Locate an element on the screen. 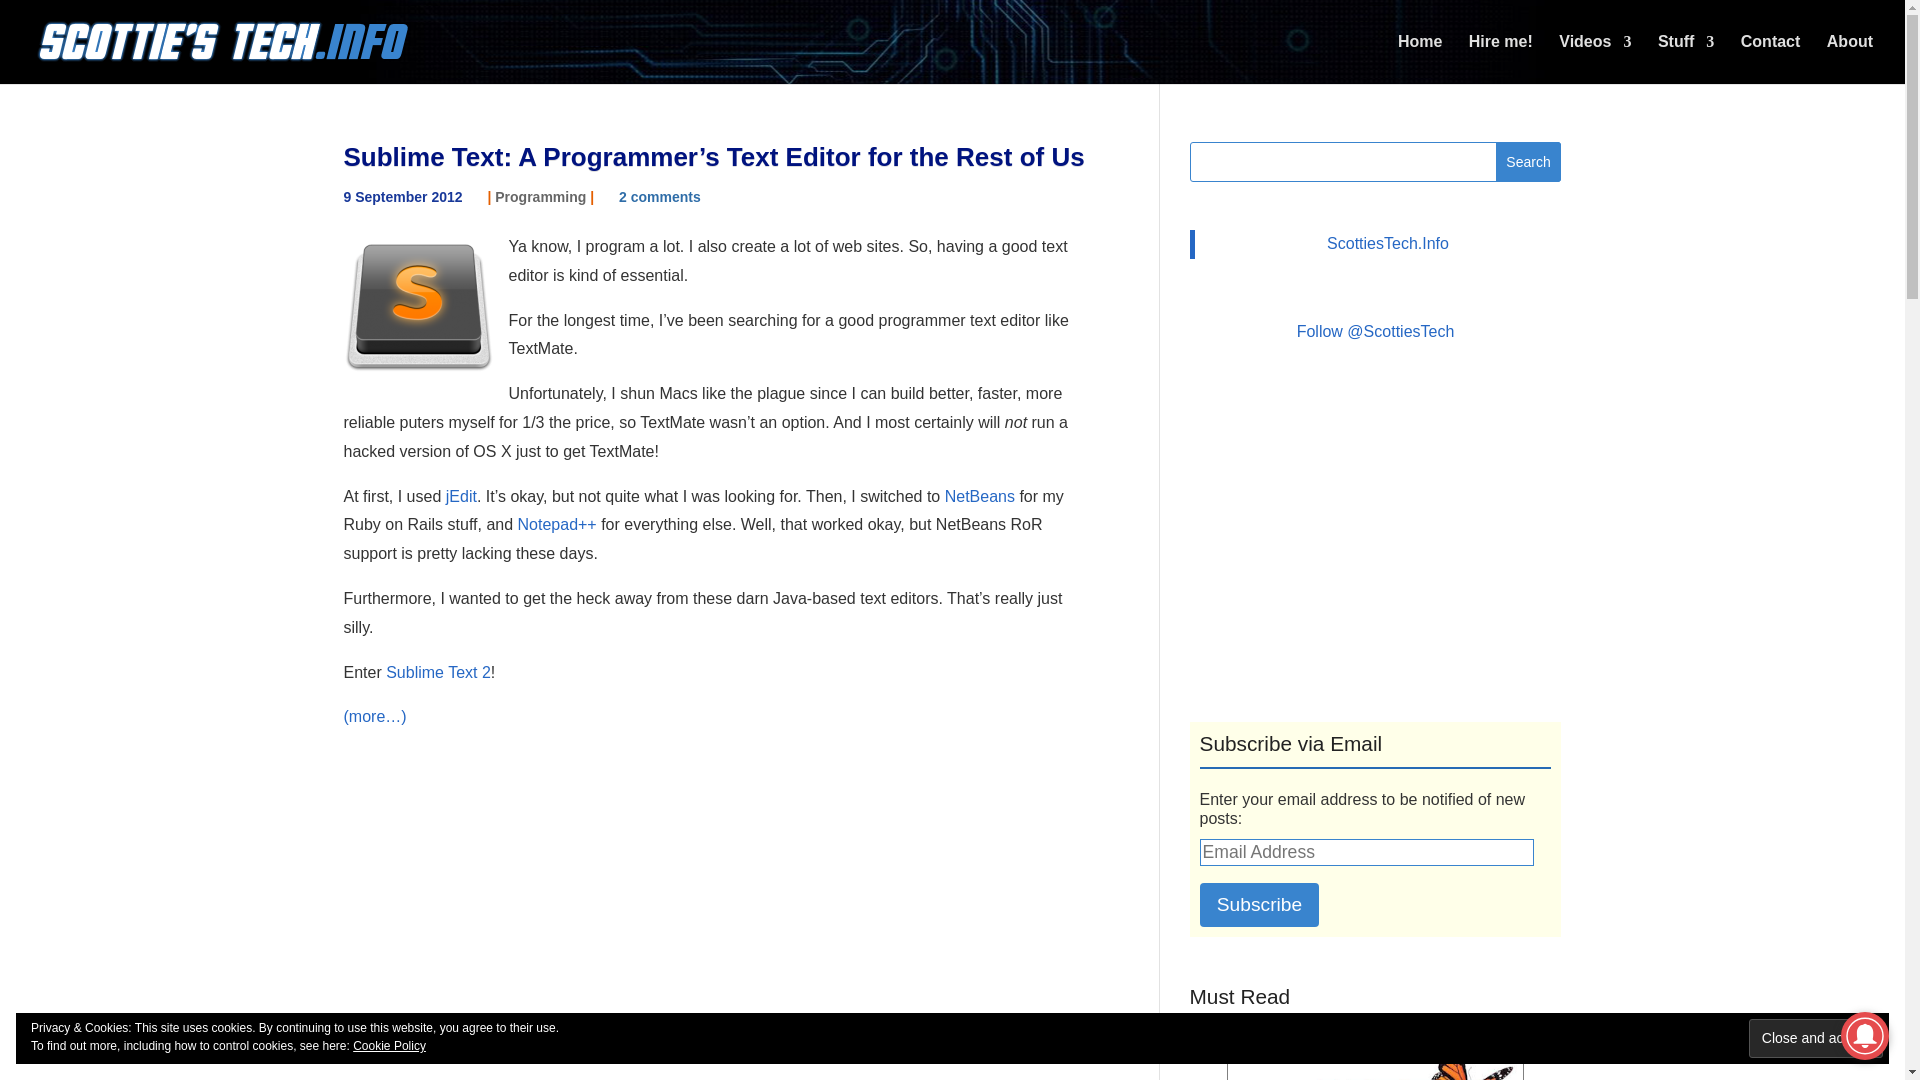  Sublime Text 2 Text Editor is located at coordinates (418, 308).